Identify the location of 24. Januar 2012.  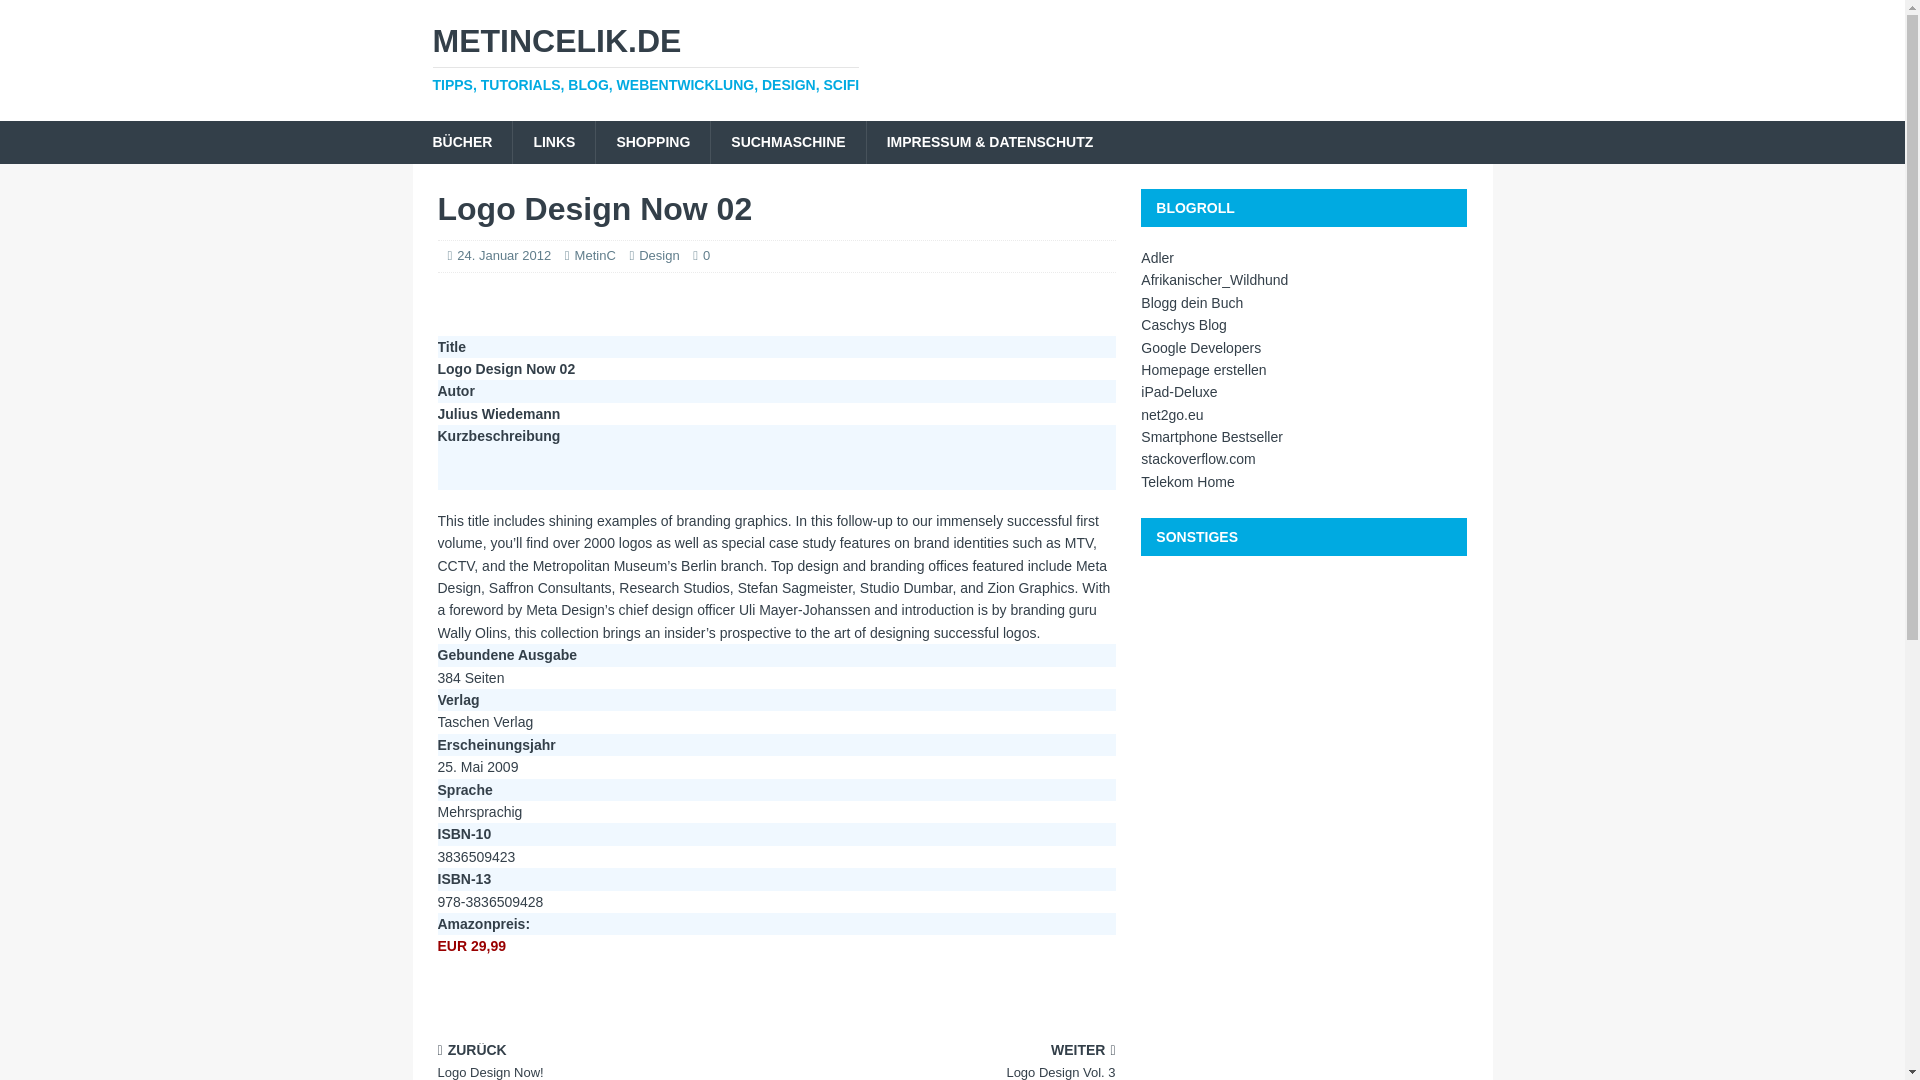
(504, 256).